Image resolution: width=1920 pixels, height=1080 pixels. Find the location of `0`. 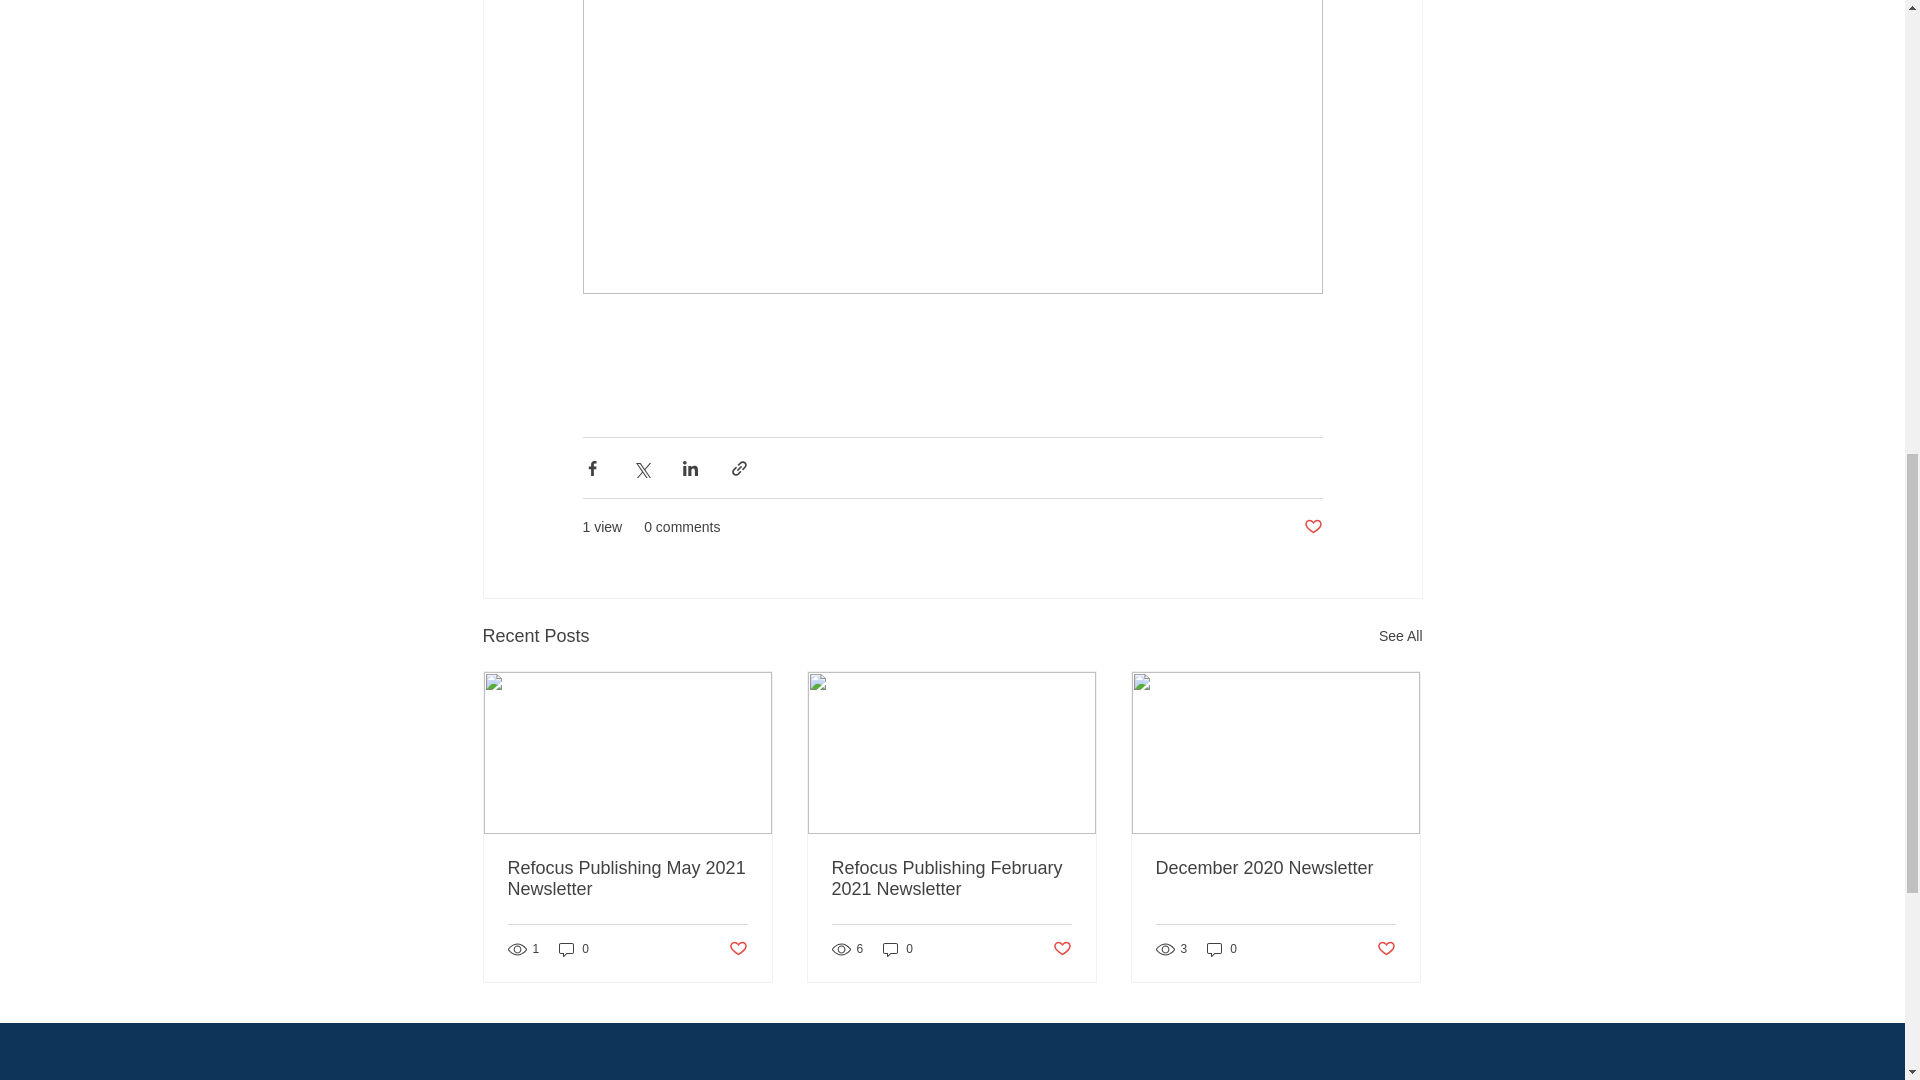

0 is located at coordinates (574, 949).